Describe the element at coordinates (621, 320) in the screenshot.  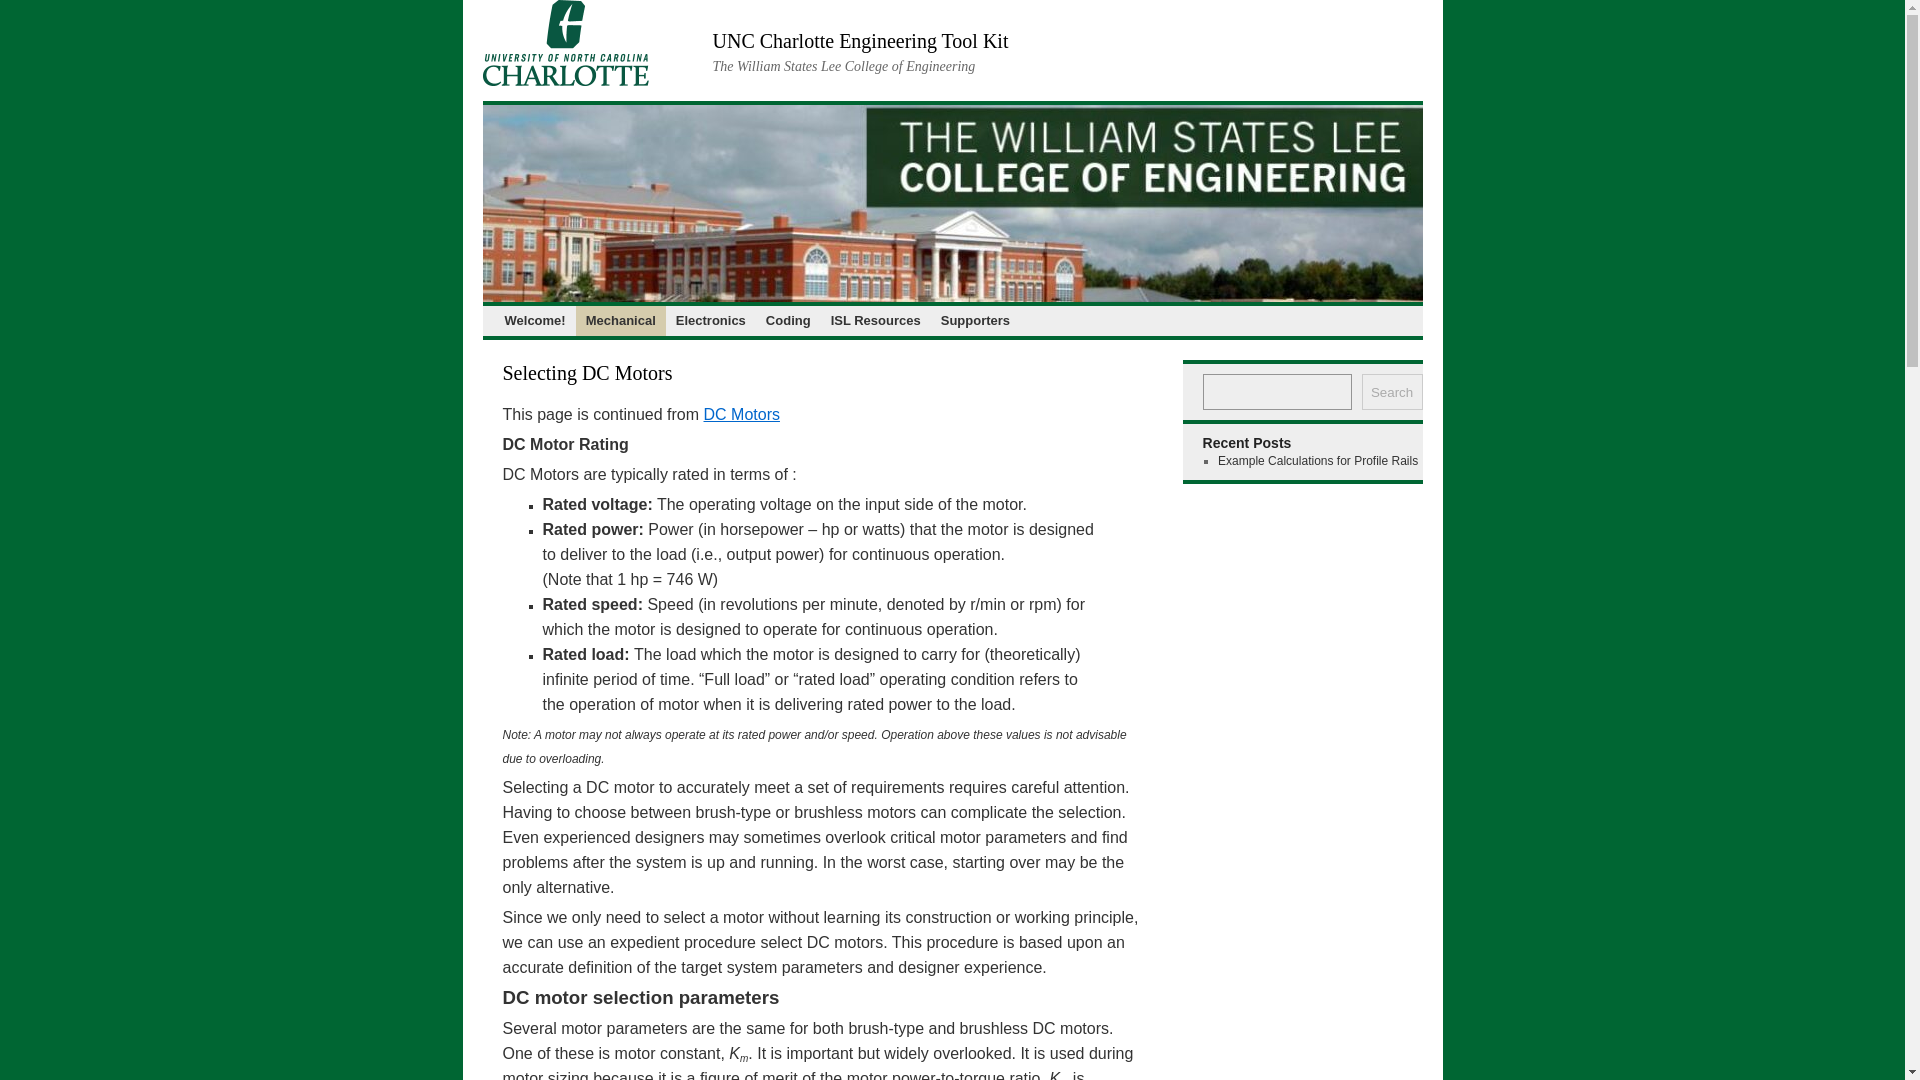
I see `Mechanical` at that location.